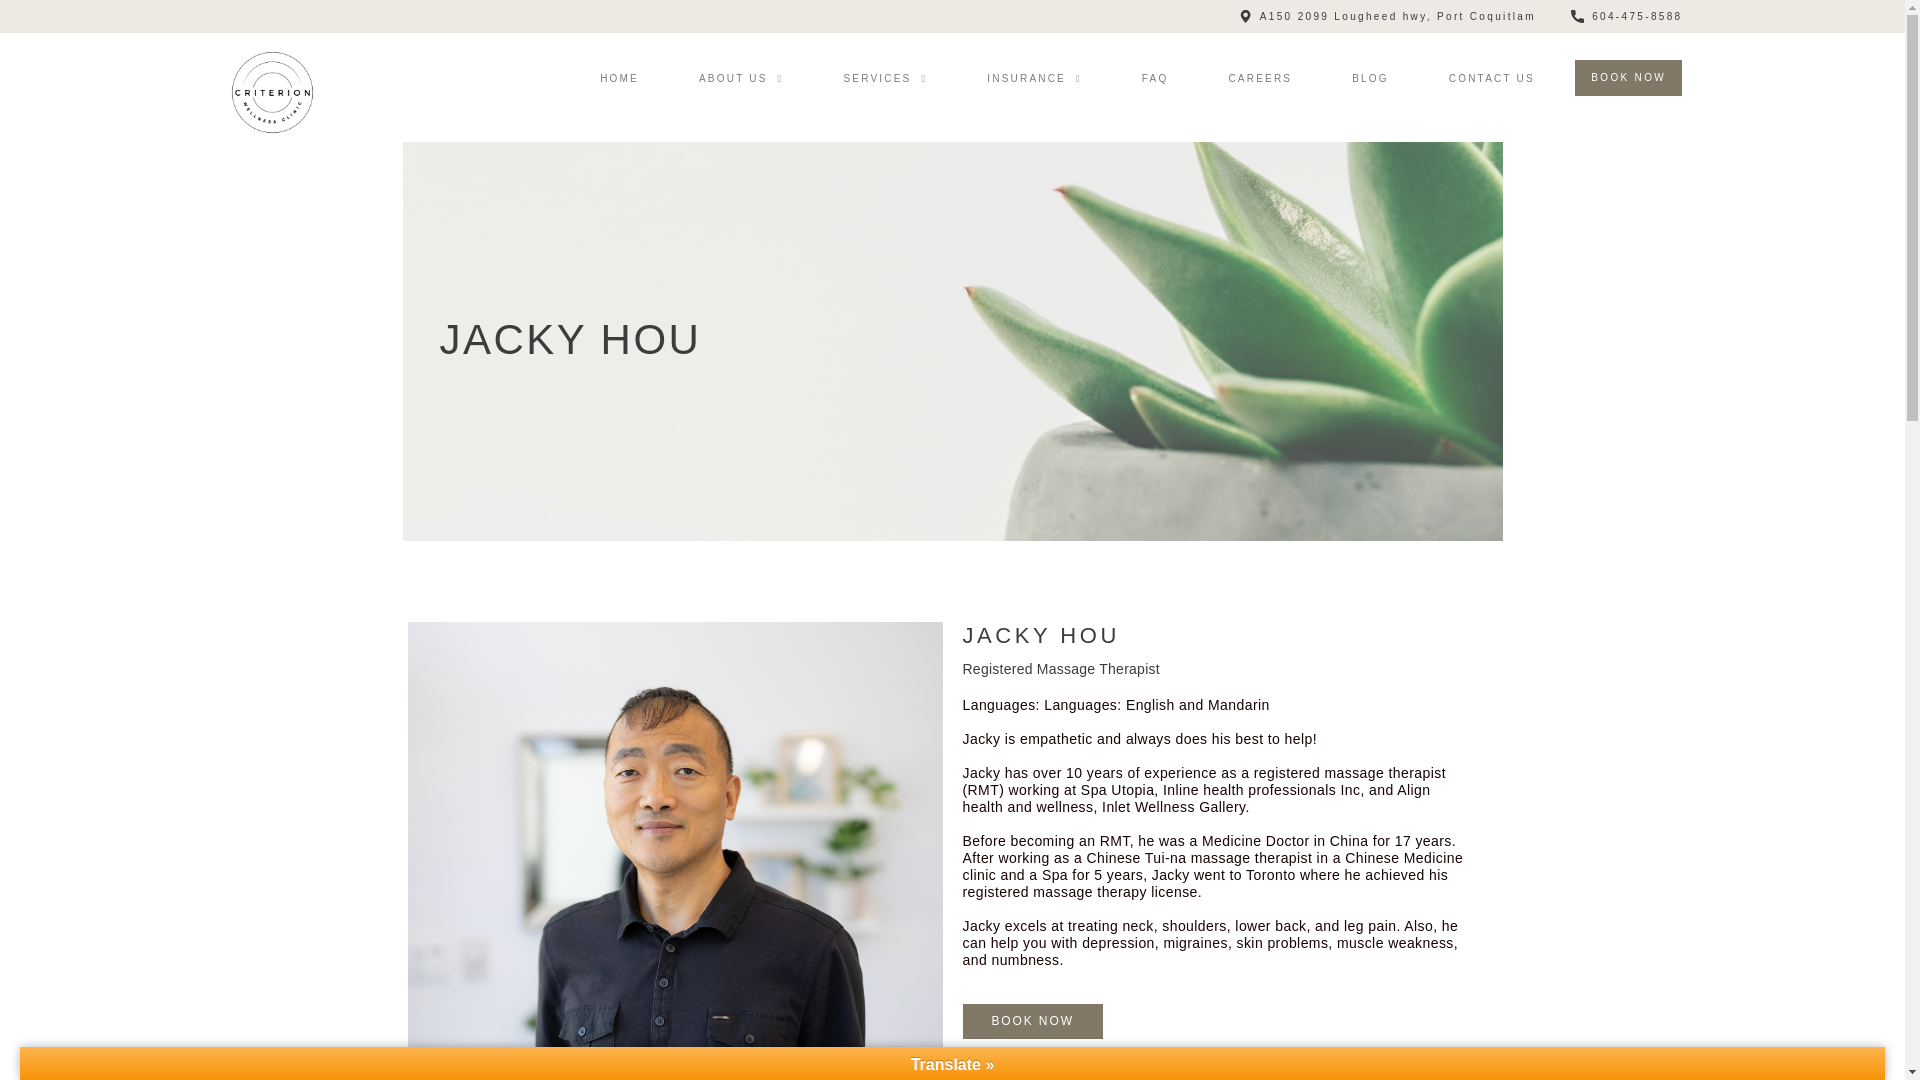 This screenshot has height=1080, width=1920. I want to click on SERVICES, so click(884, 79).